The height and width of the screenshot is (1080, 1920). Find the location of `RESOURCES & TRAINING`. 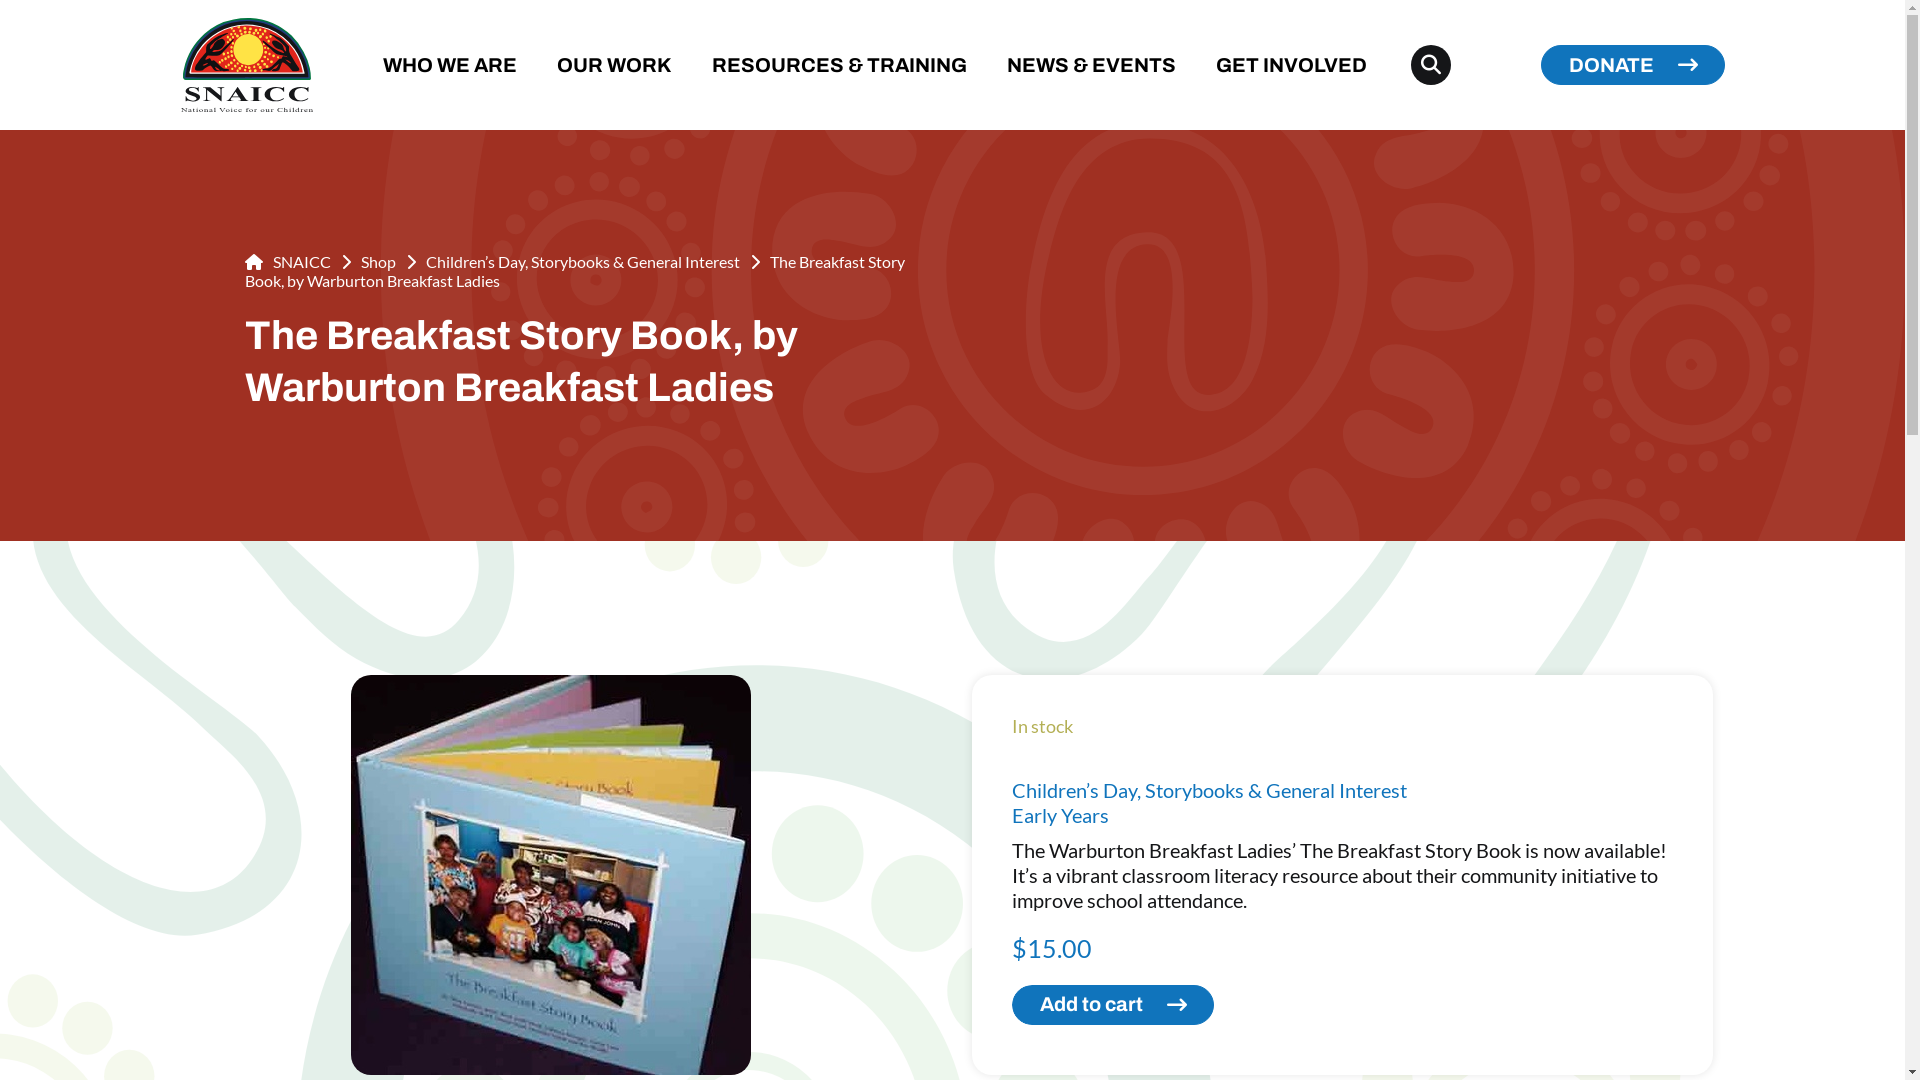

RESOURCES & TRAINING is located at coordinates (840, 65).